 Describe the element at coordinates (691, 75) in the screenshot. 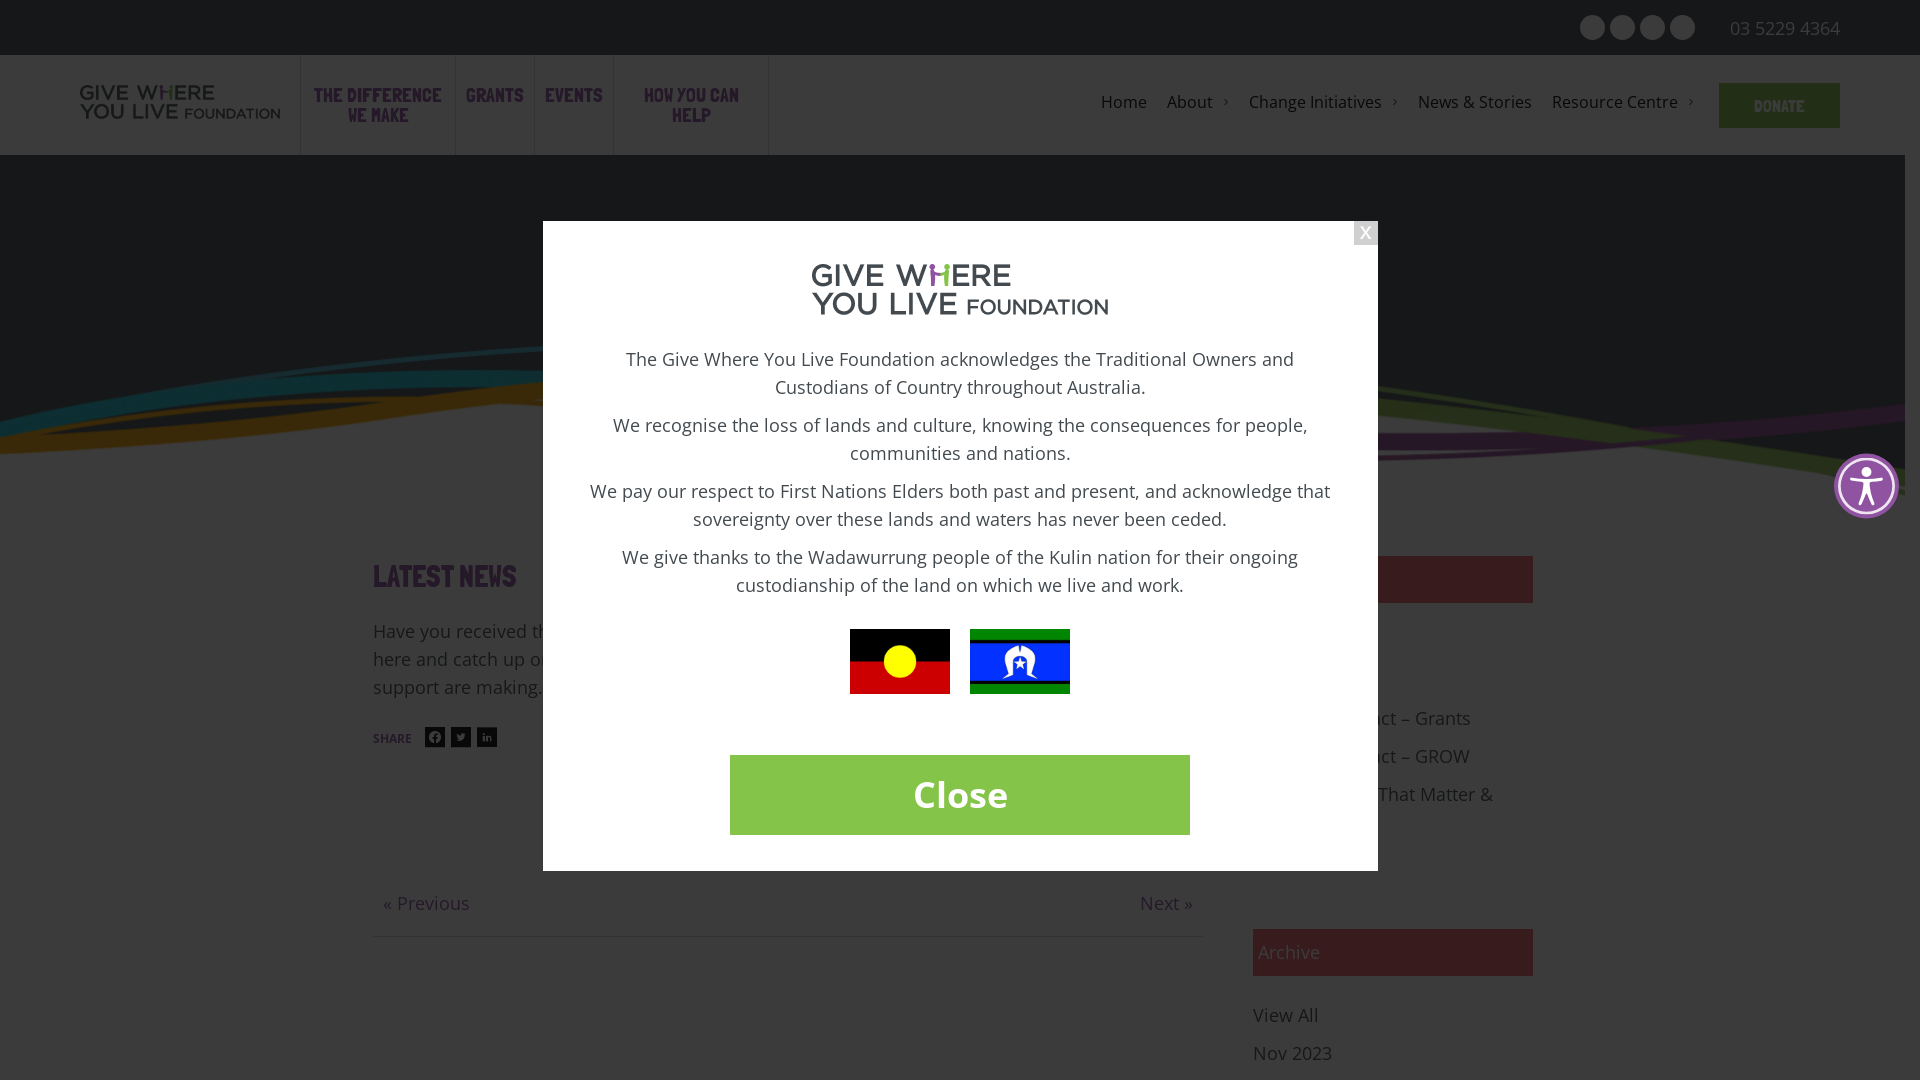

I see `HOW YOU CAN HELP` at that location.